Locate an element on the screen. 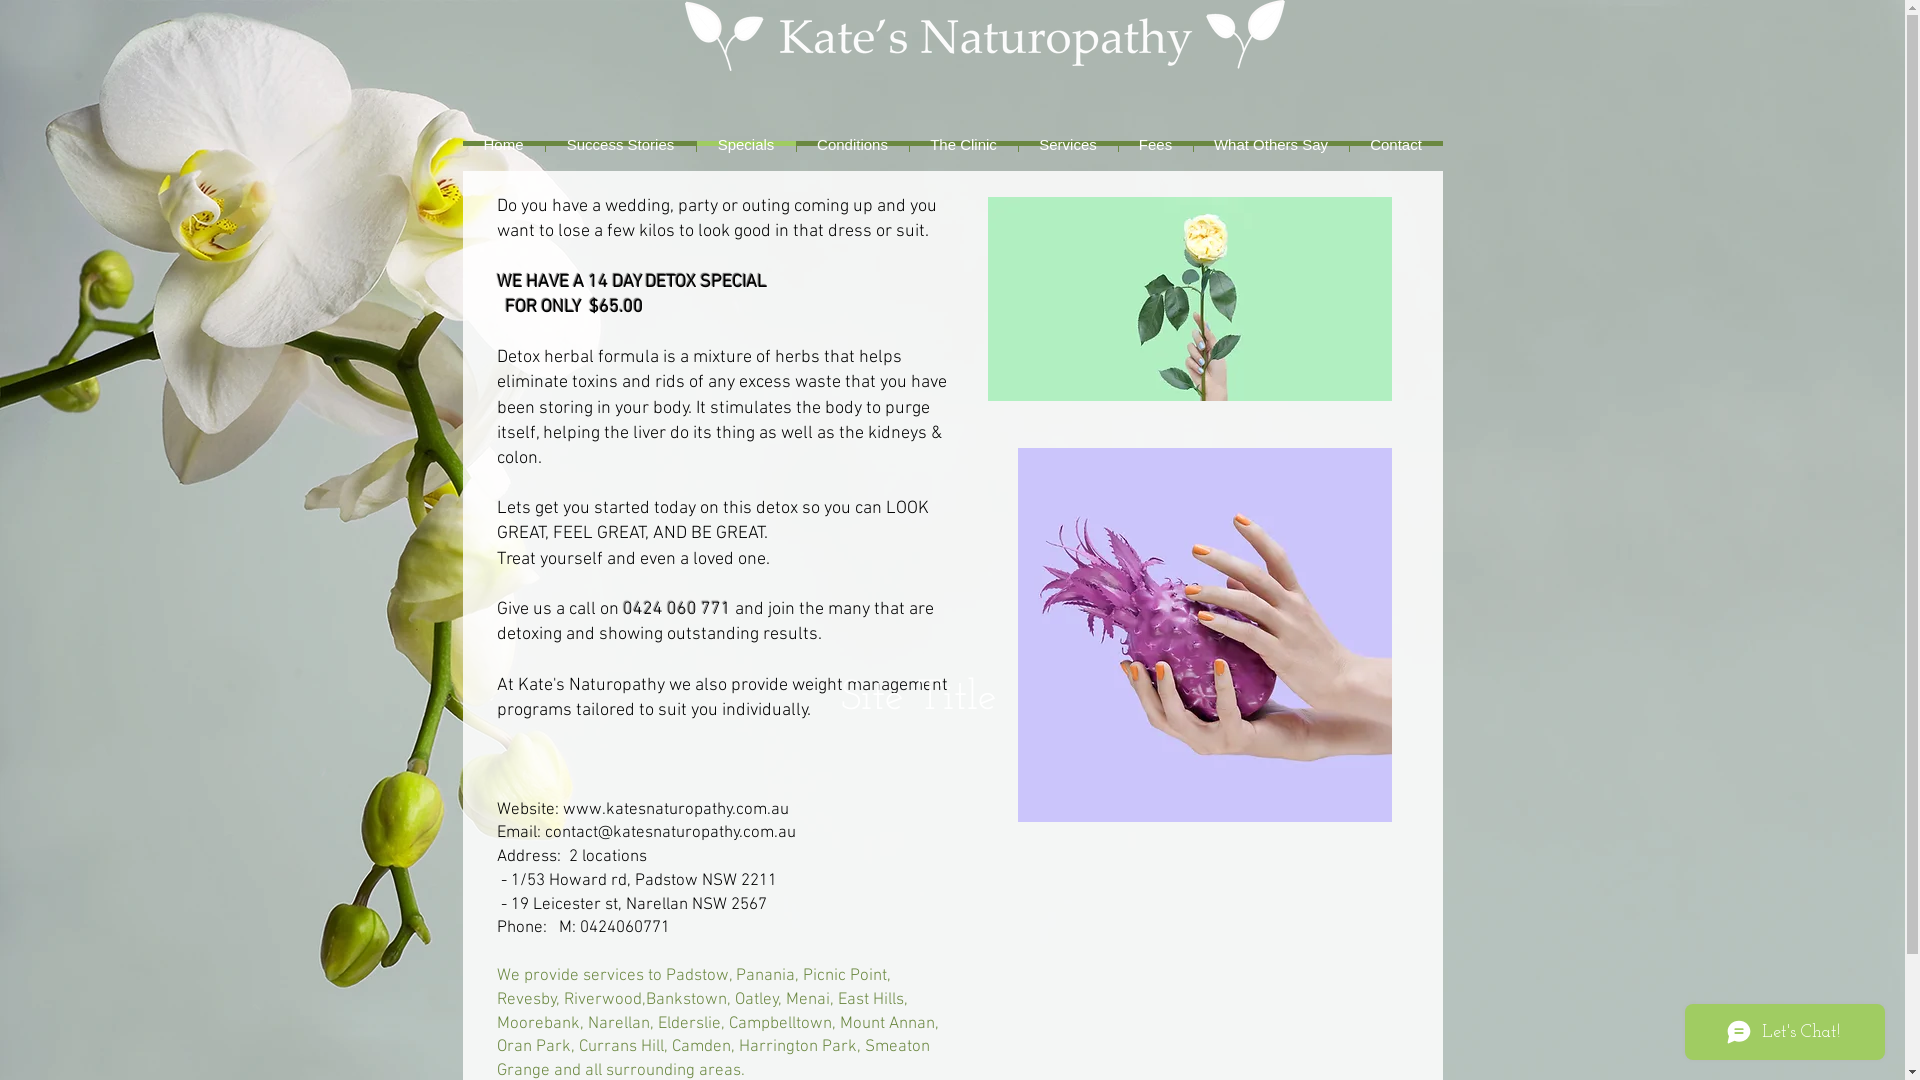  contact@katesnaturopathy.com.au is located at coordinates (670, 833).